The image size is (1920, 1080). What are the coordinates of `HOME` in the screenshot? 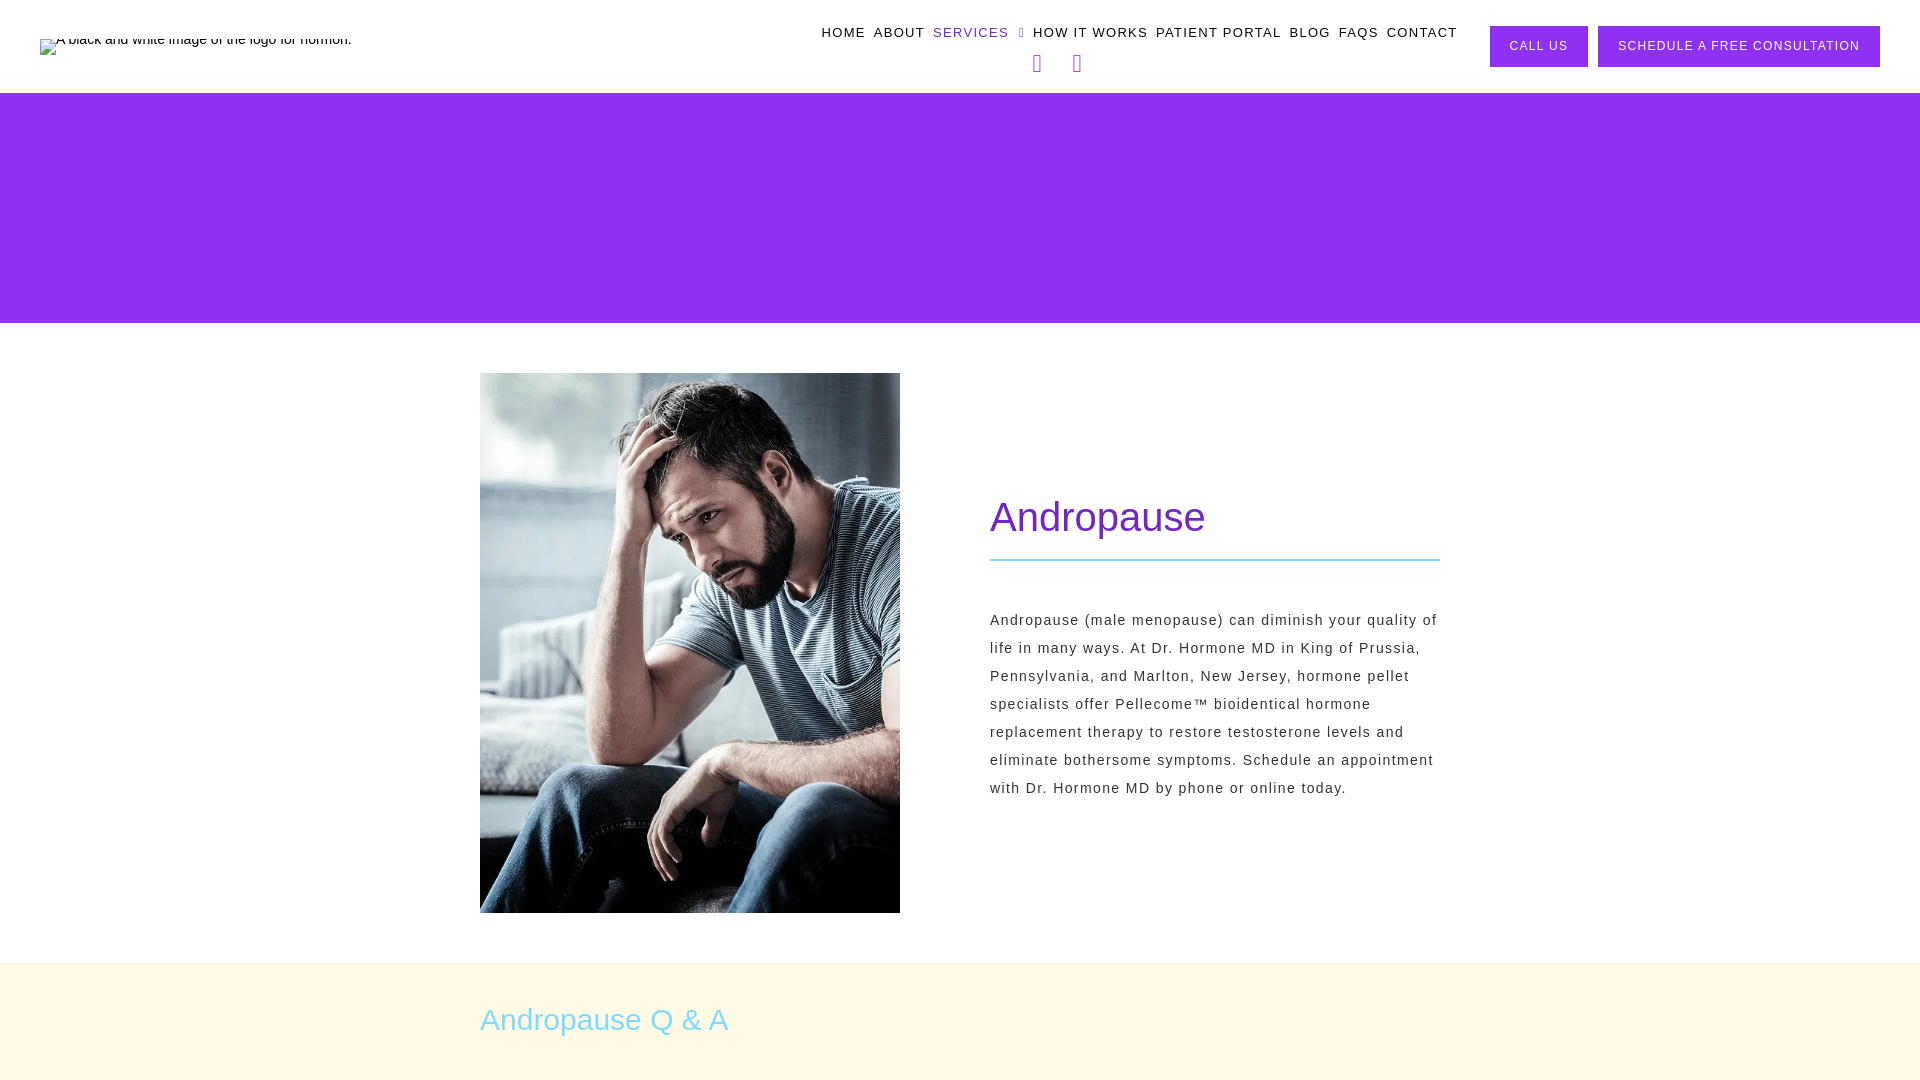 It's located at (843, 32).